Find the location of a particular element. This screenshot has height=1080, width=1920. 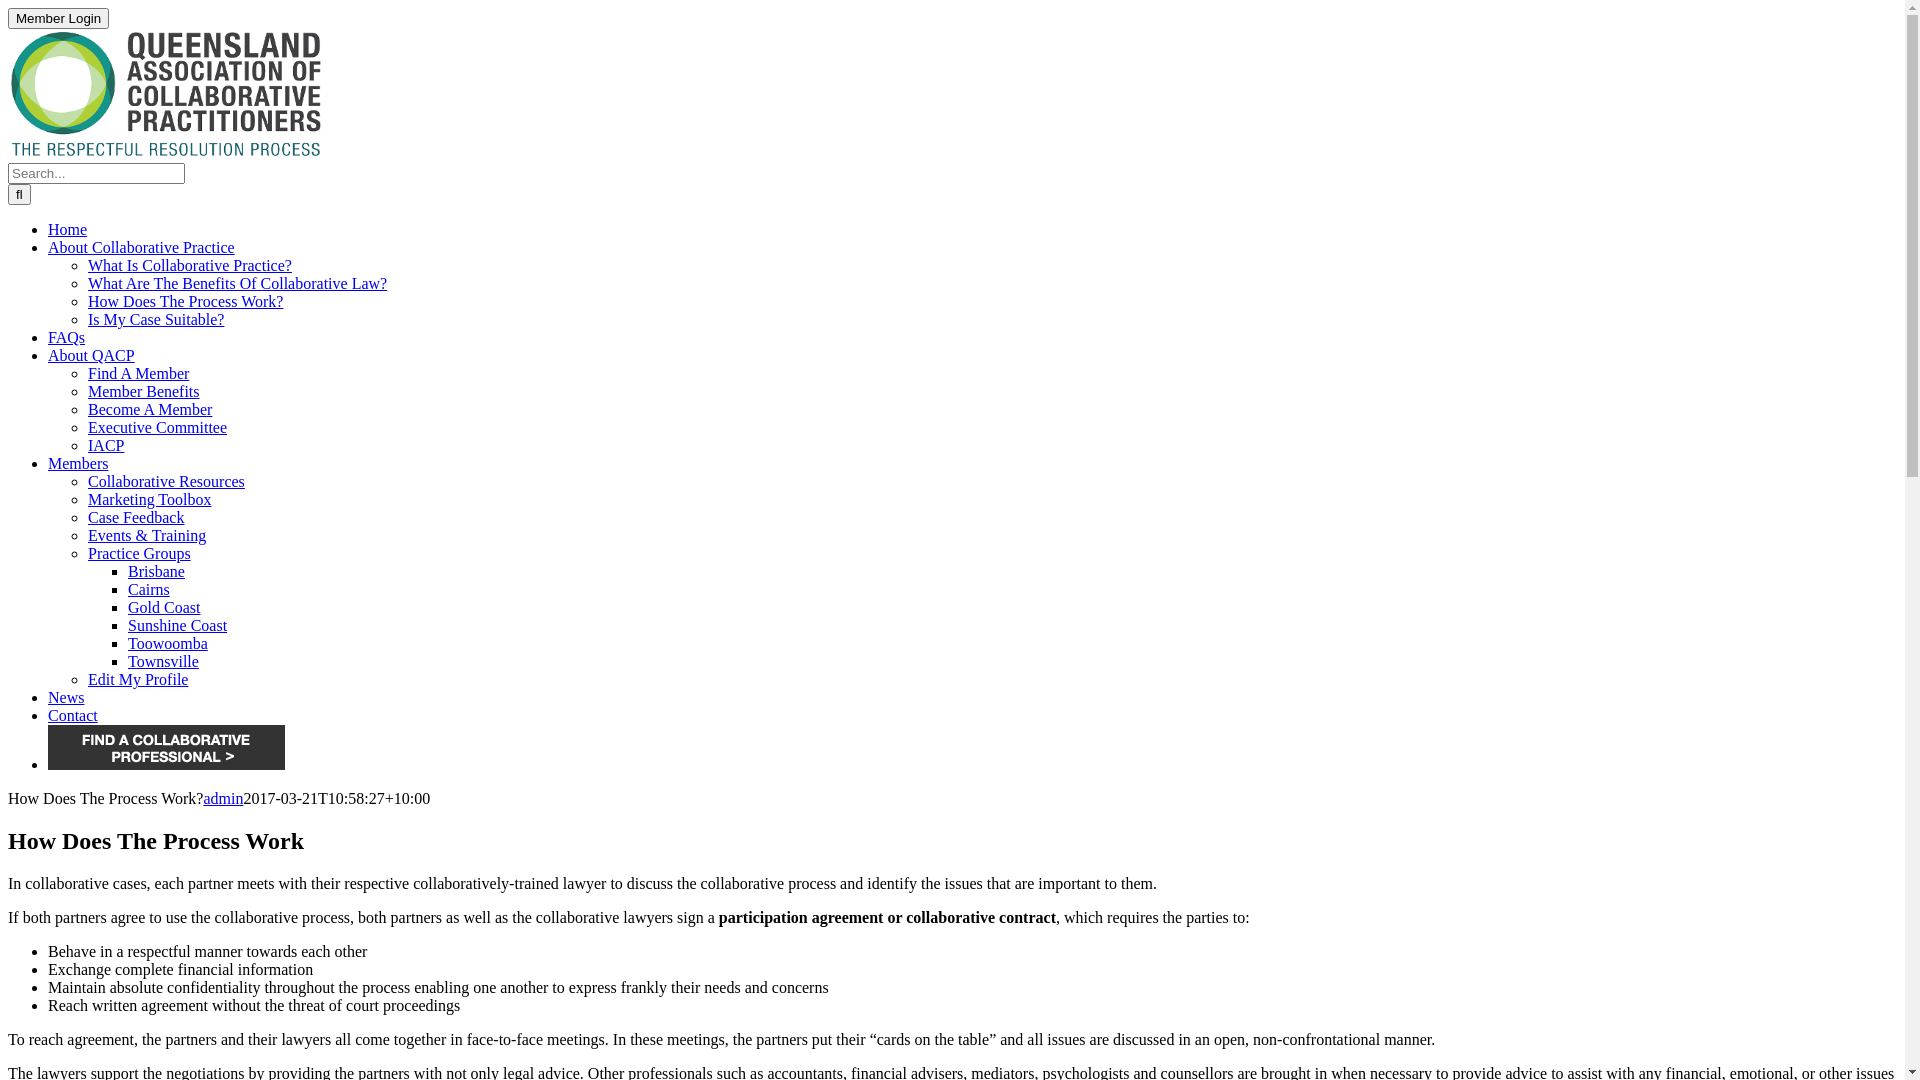

admin is located at coordinates (223, 798).